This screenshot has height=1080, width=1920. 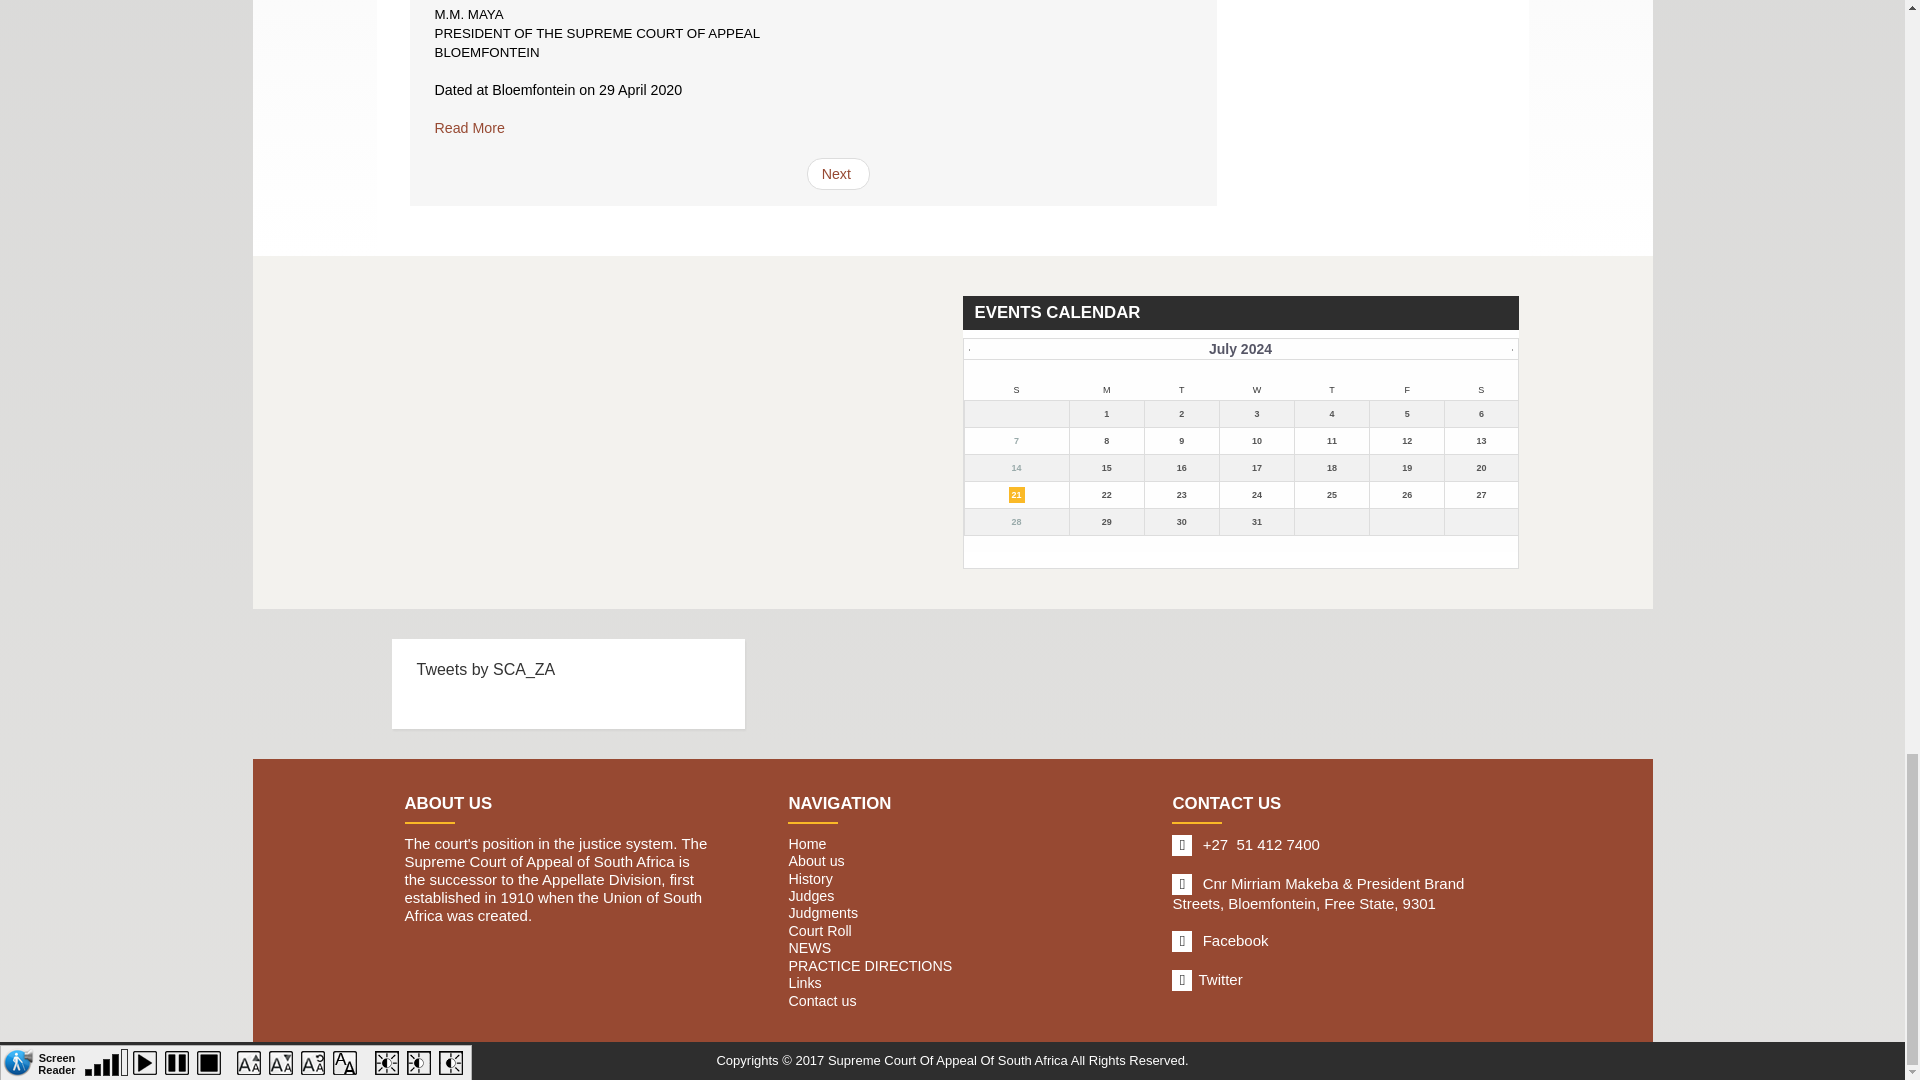 I want to click on Next, so click(x=838, y=174).